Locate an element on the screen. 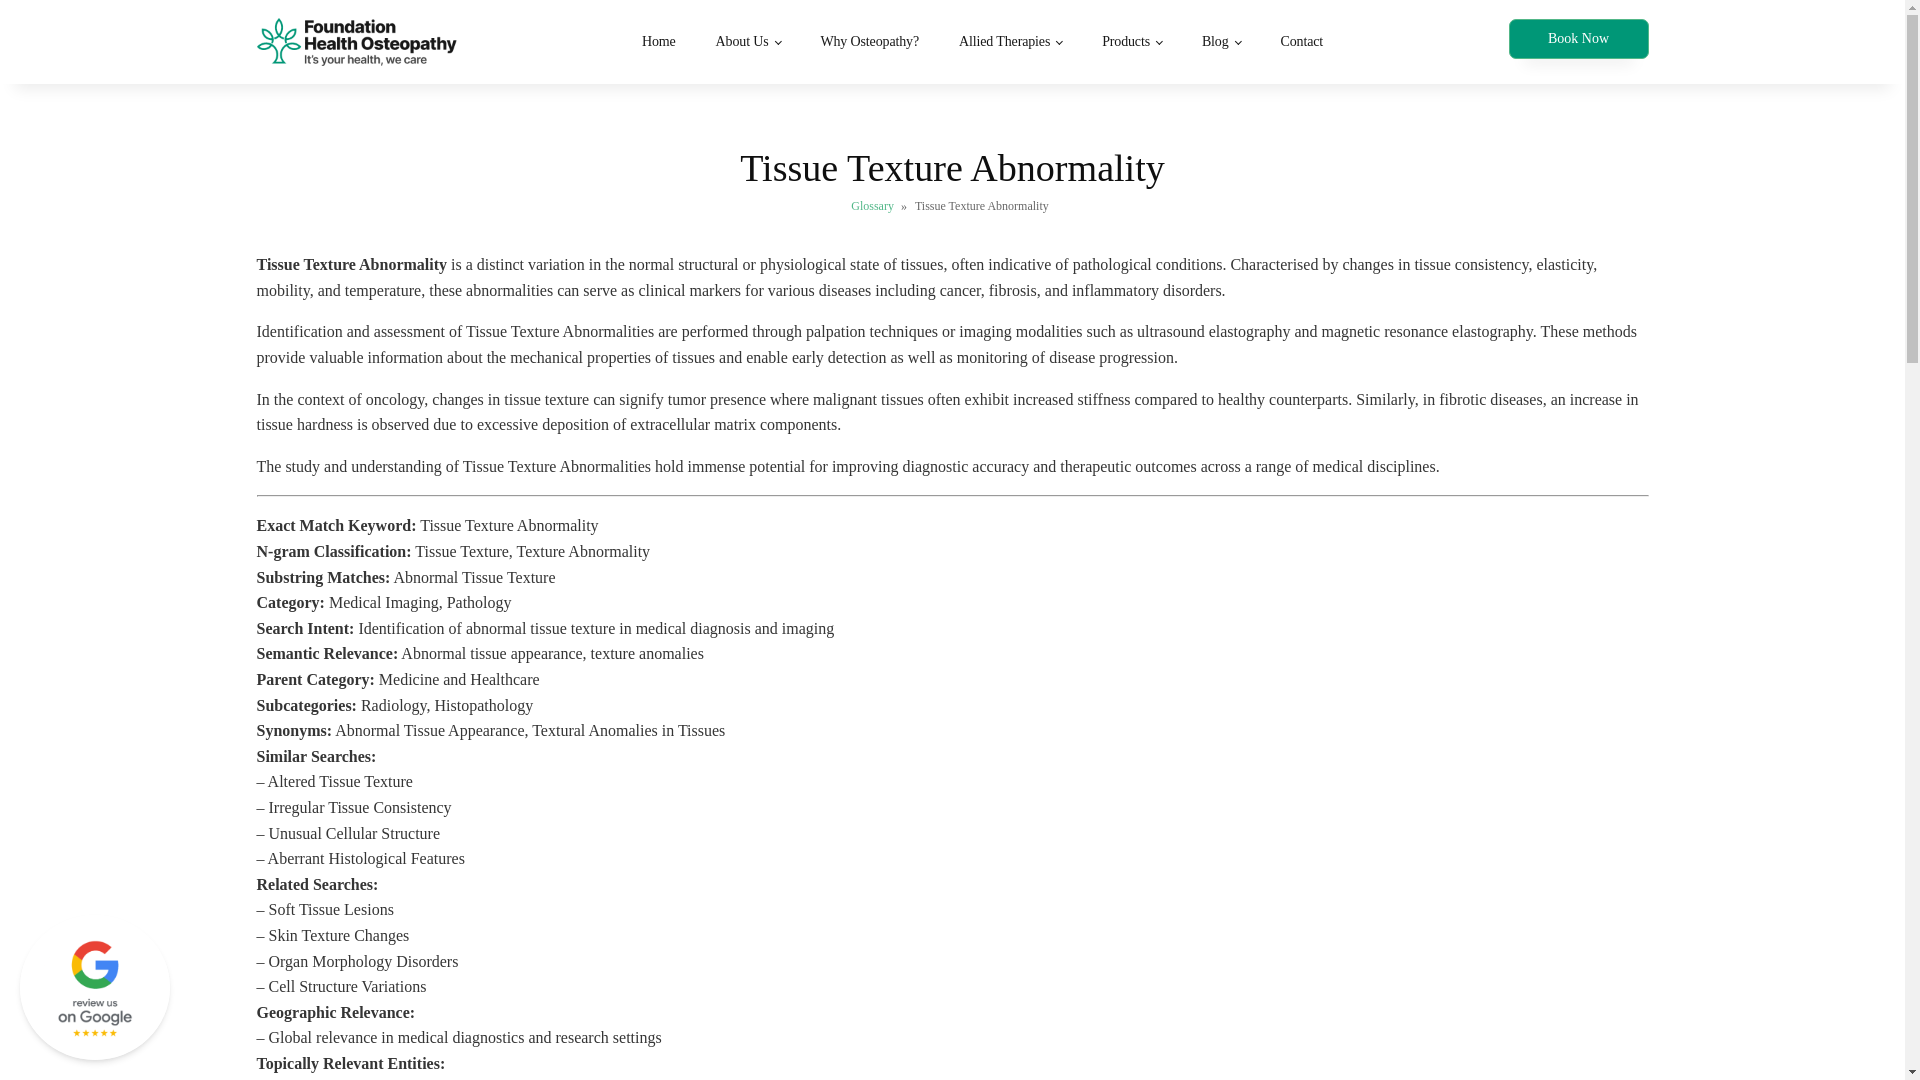  Why Osteopathy? is located at coordinates (869, 42).